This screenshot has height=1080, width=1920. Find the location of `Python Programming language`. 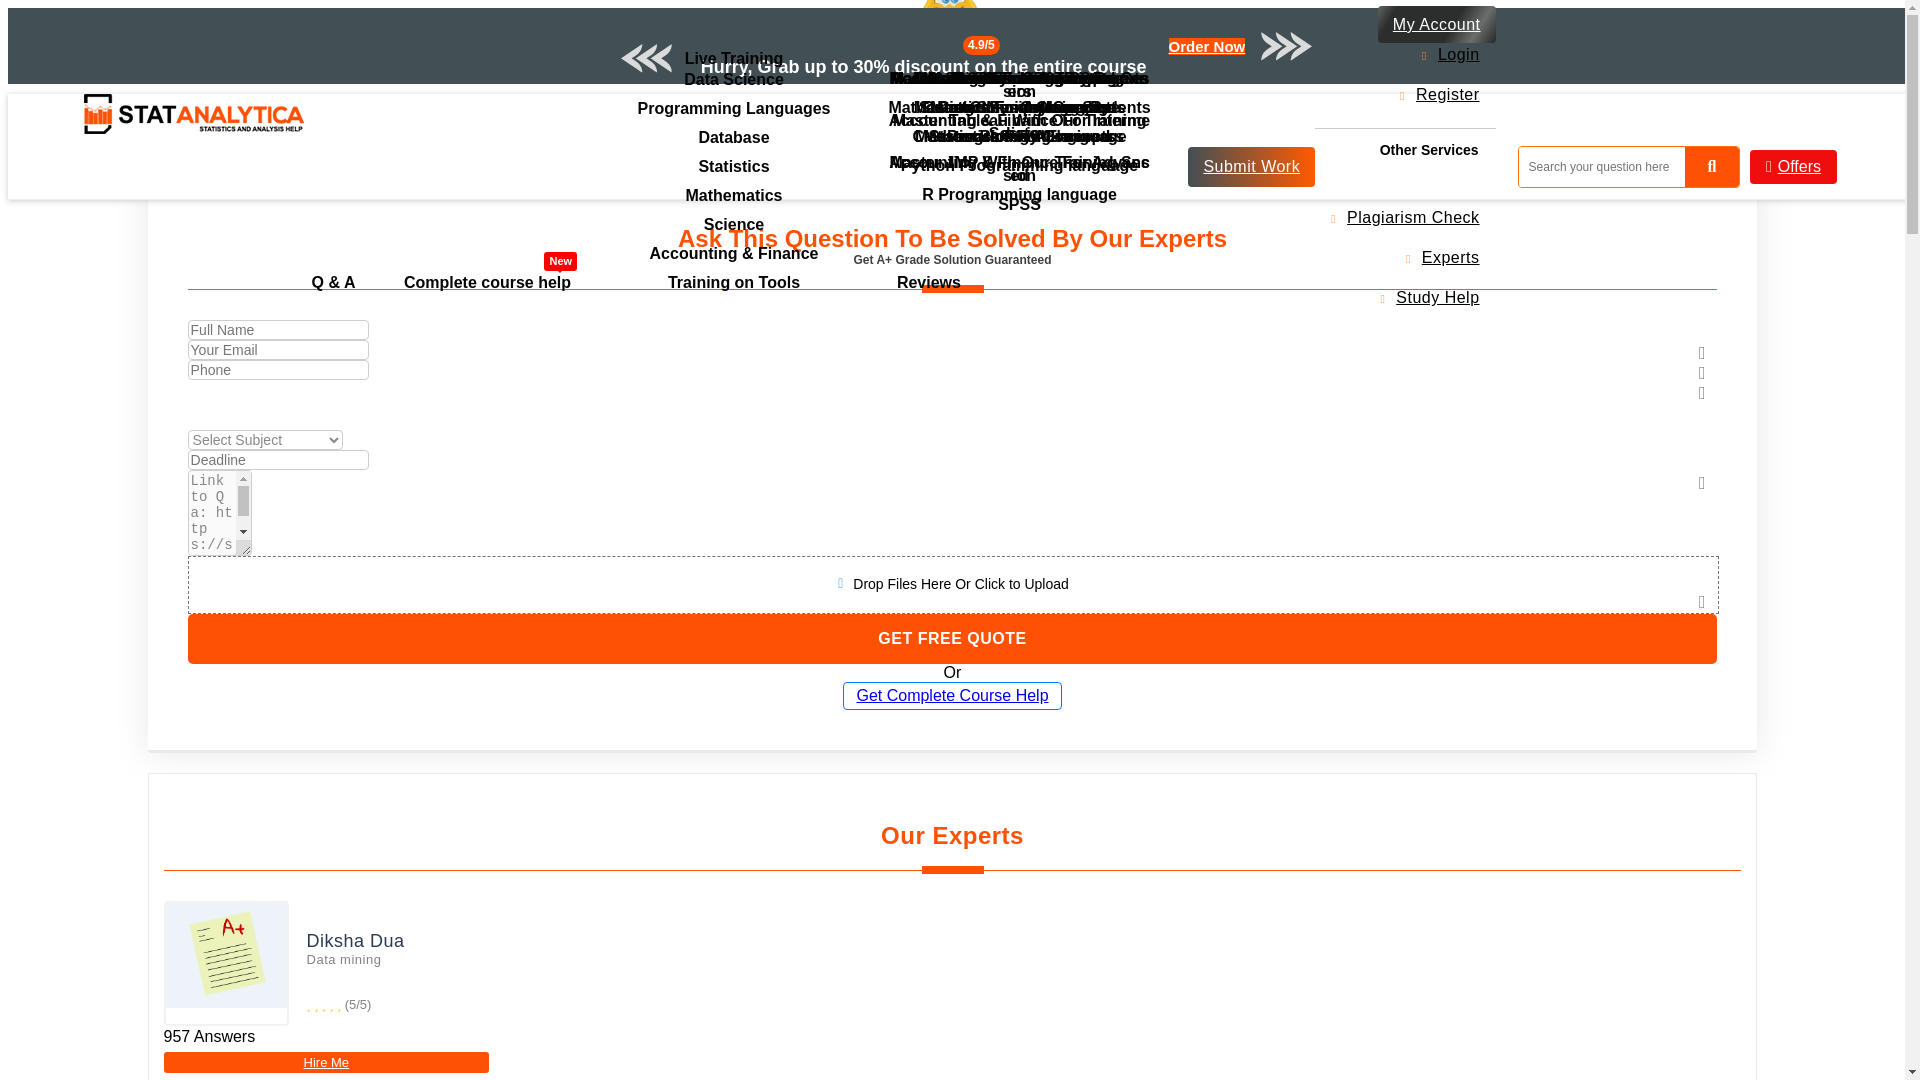

Python Programming language is located at coordinates (1019, 166).